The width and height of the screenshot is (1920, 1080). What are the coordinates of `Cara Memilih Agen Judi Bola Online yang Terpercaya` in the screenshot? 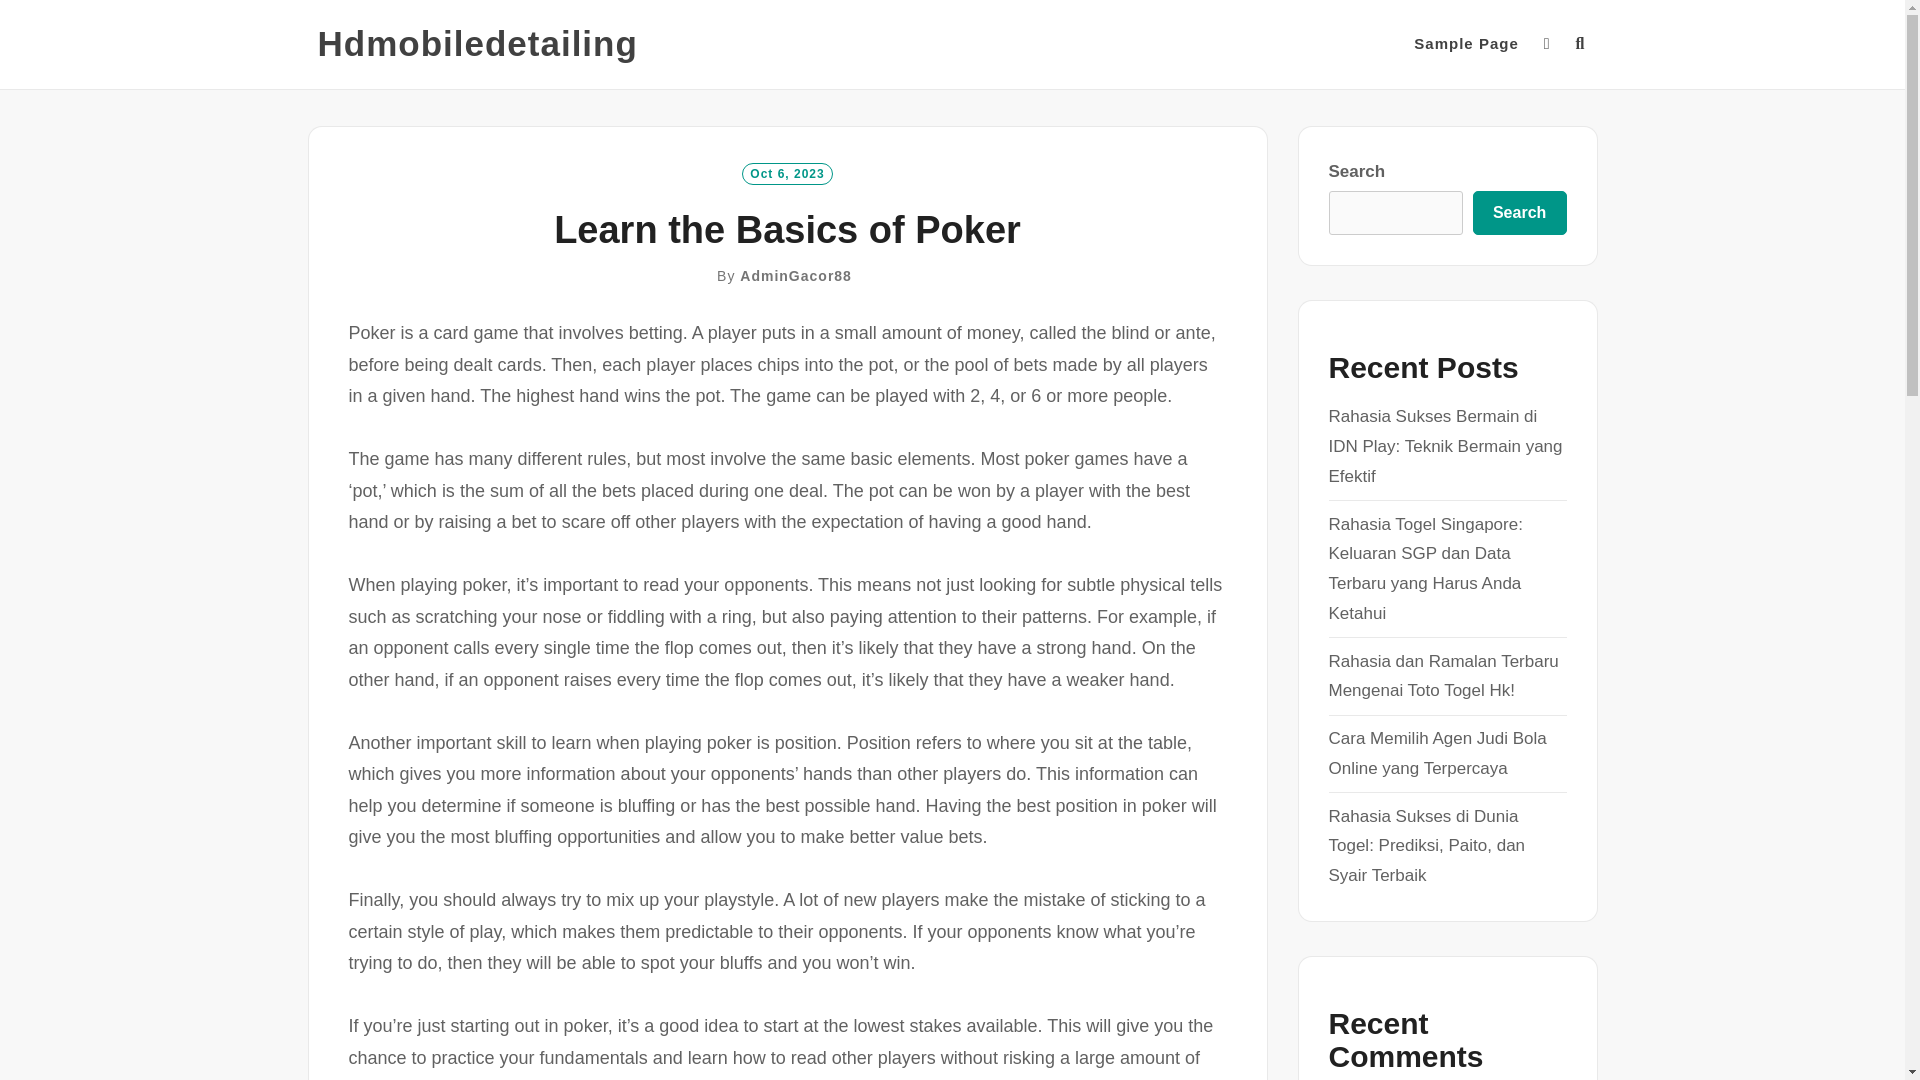 It's located at (1436, 753).